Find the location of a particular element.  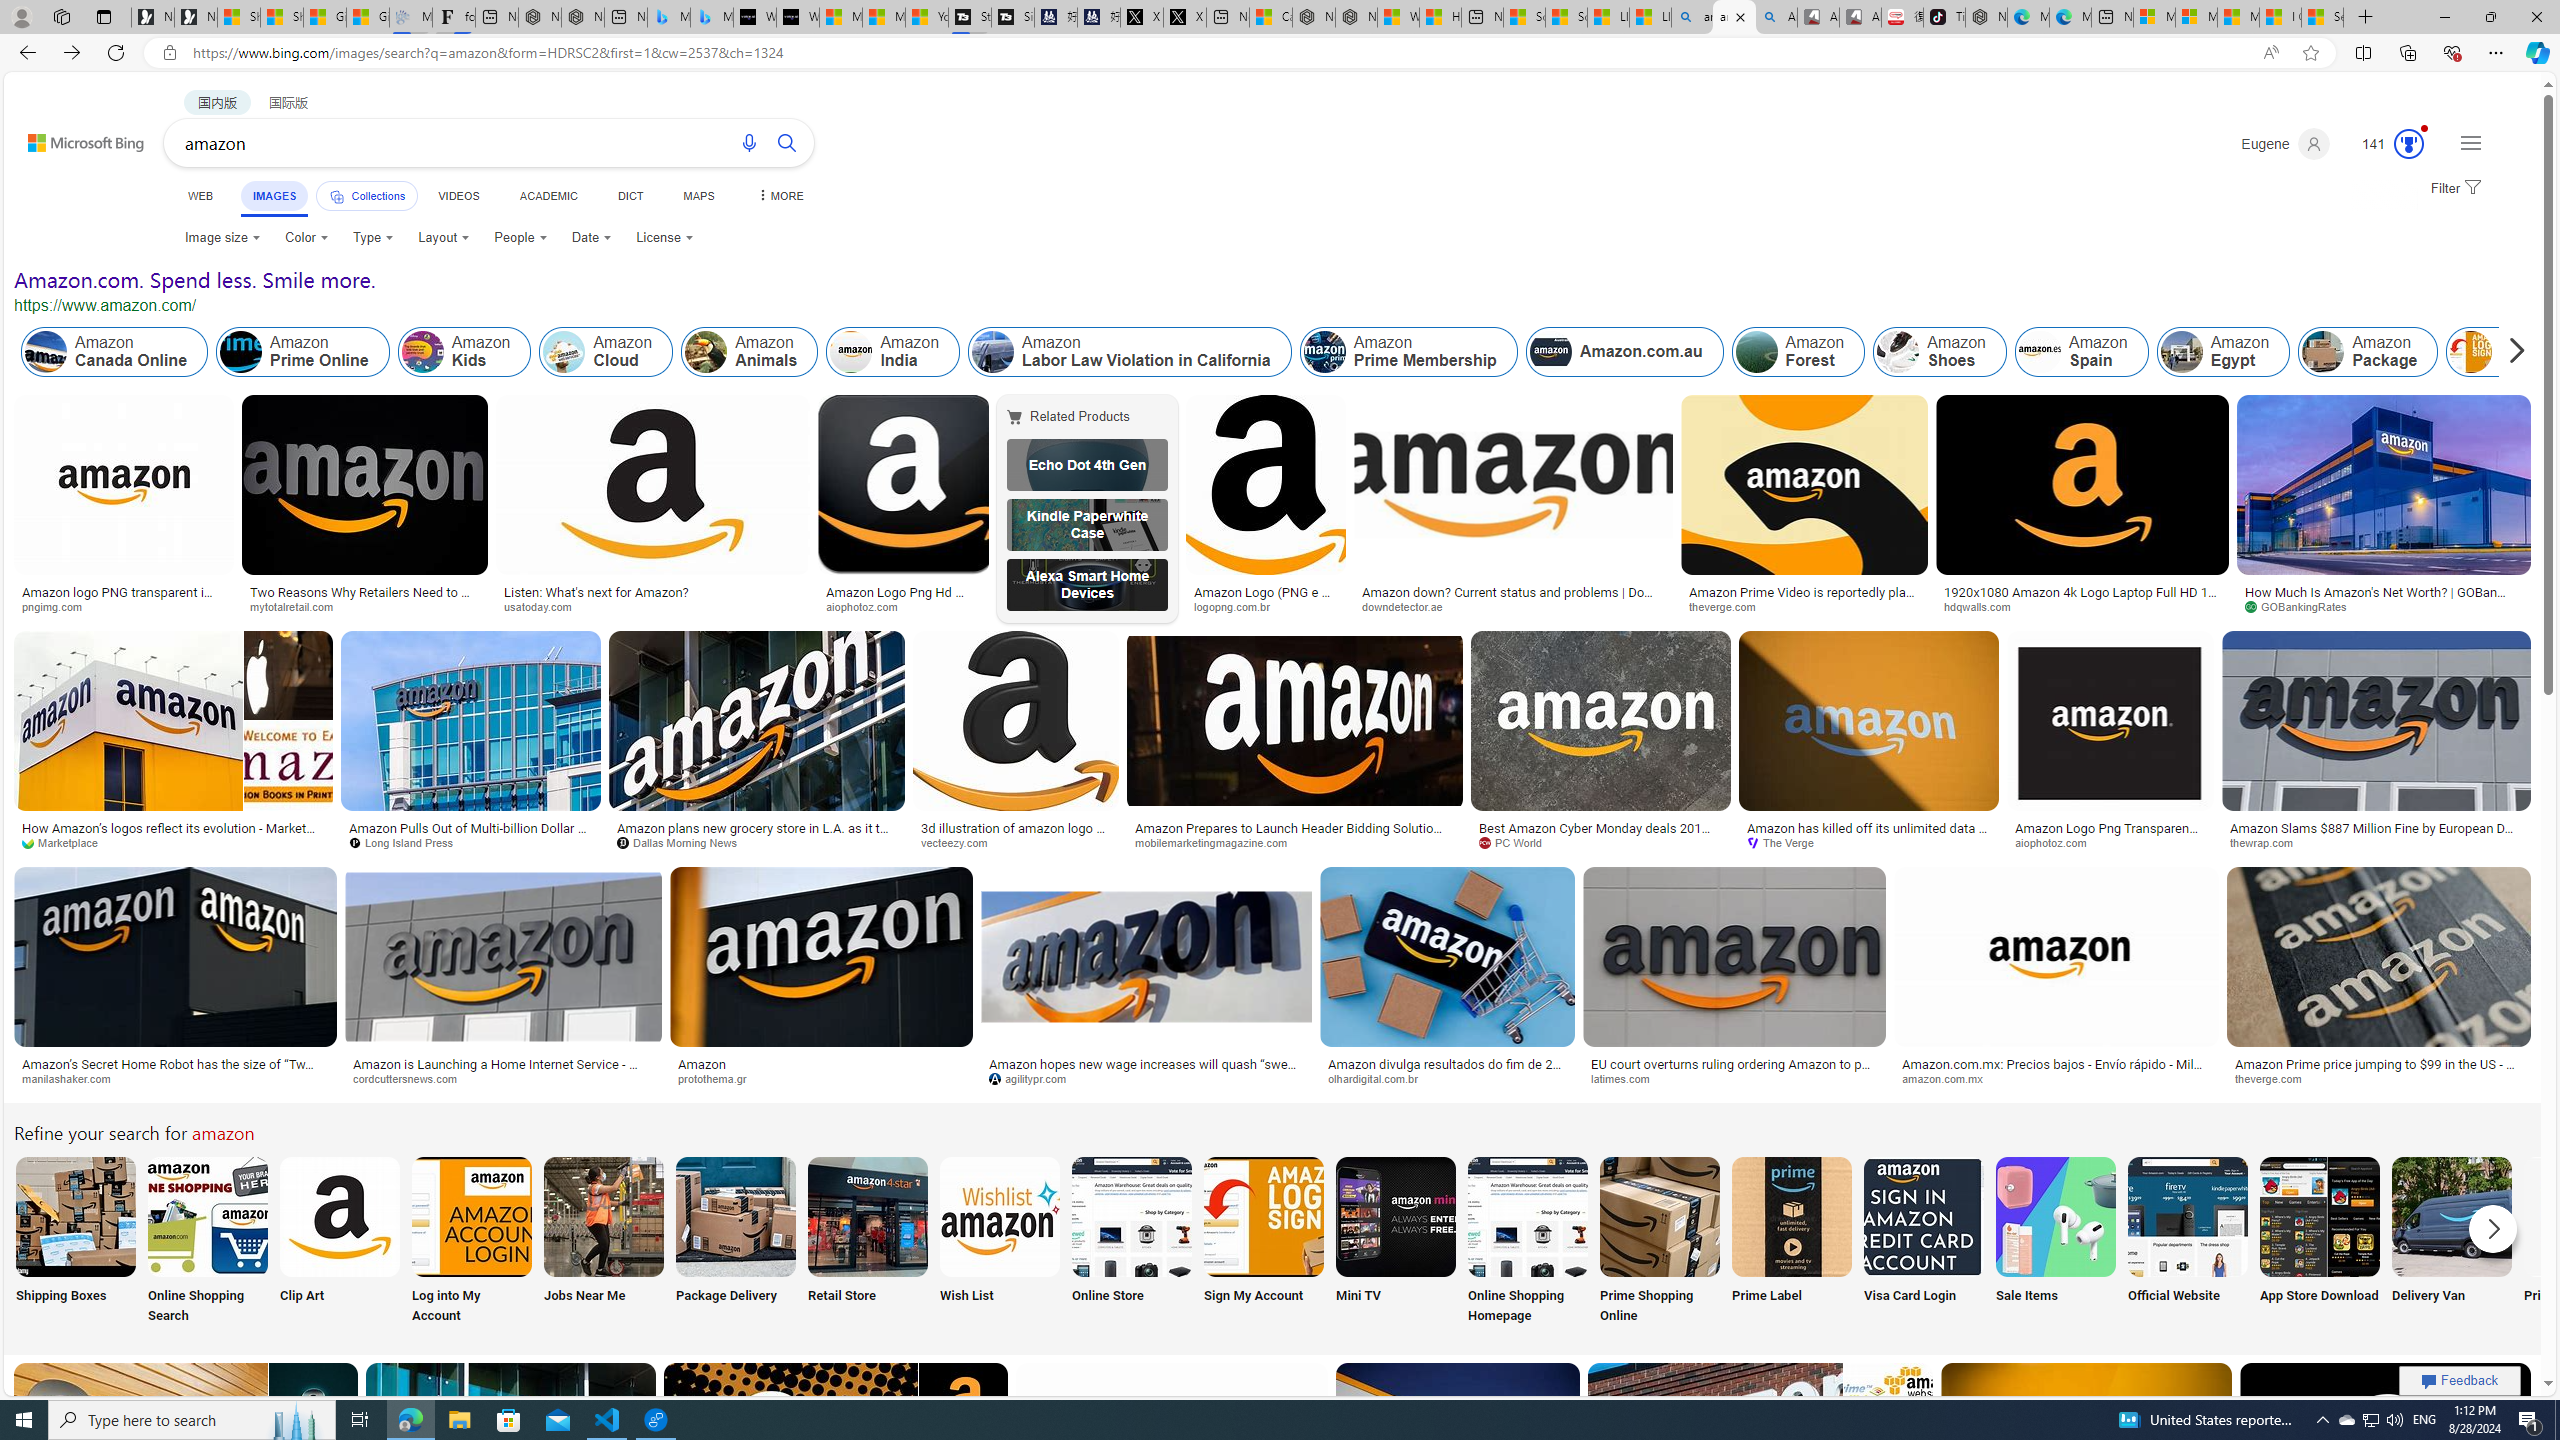

Amazon Prime Membership is located at coordinates (1409, 352).